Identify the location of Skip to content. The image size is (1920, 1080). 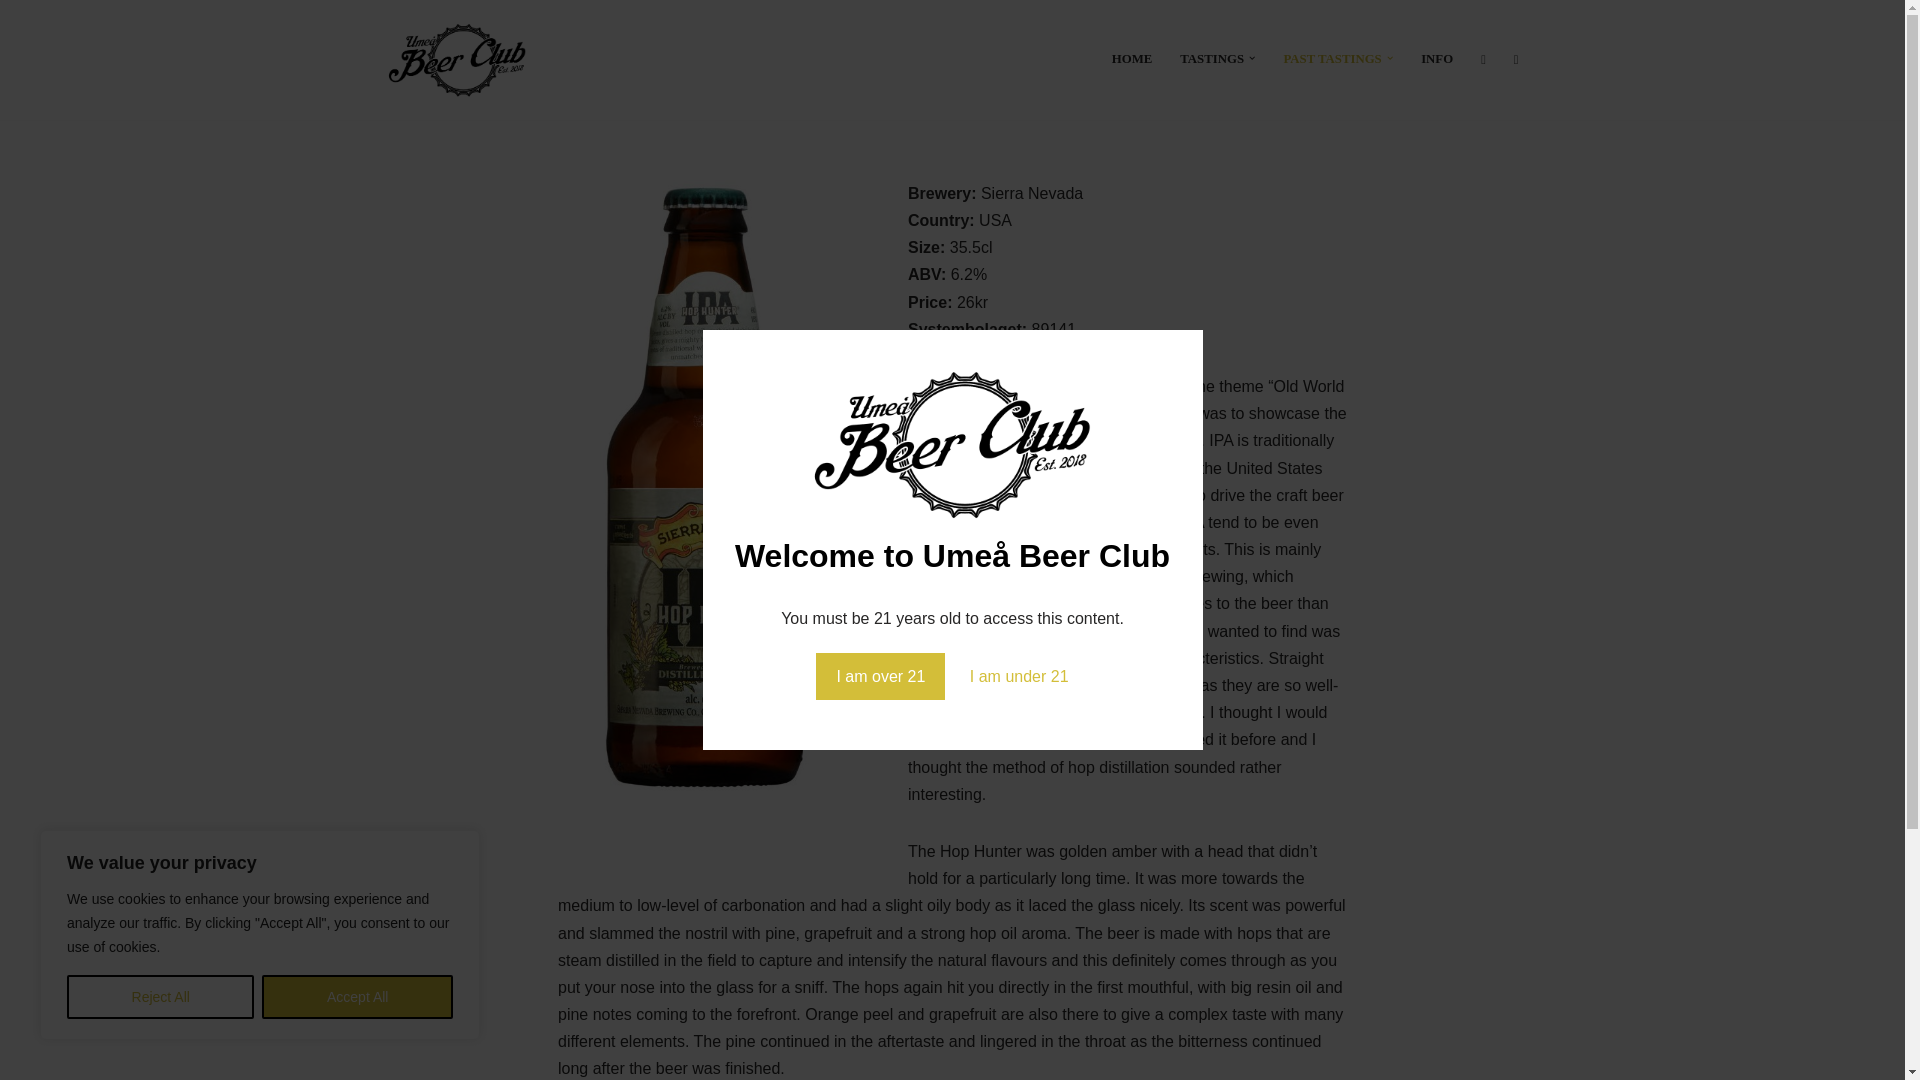
(15, 42).